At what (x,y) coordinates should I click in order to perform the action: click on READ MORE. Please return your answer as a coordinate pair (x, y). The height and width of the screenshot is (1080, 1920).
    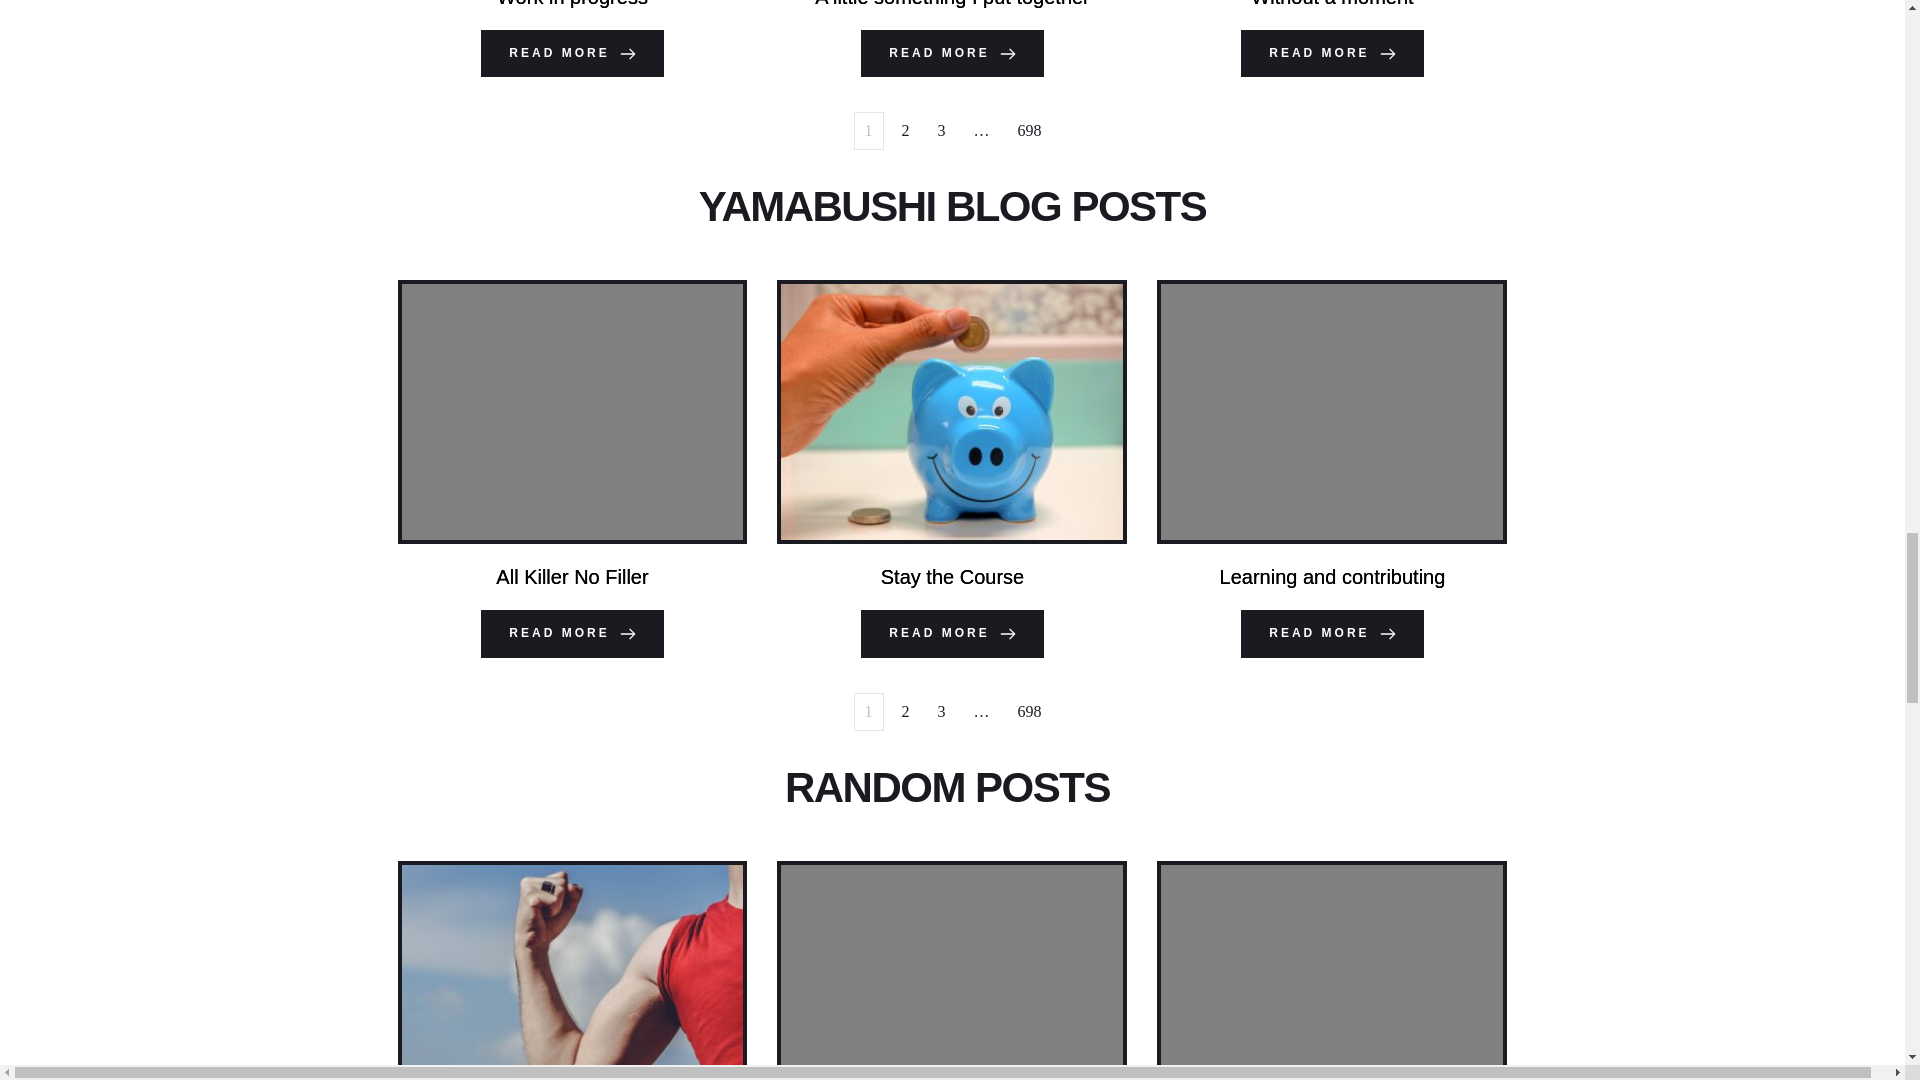
    Looking at the image, I should click on (1331, 54).